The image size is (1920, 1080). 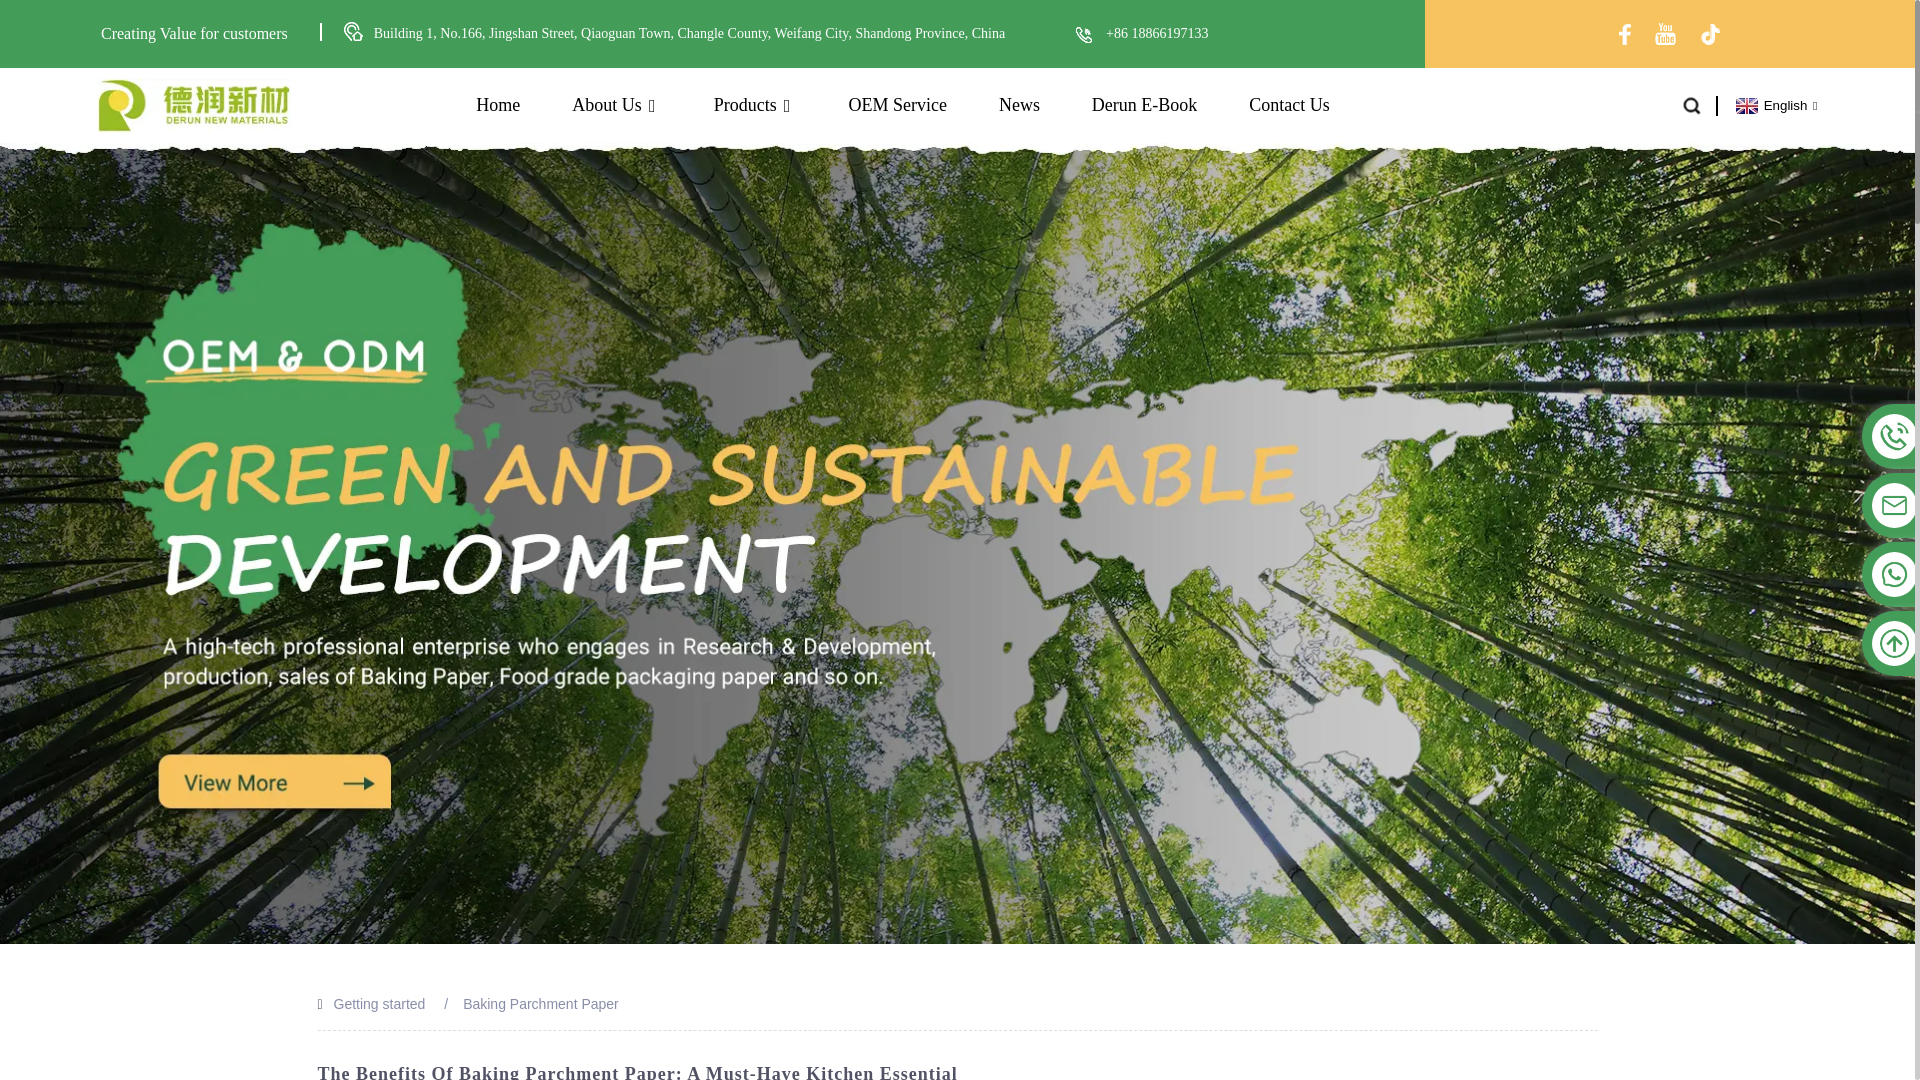 What do you see at coordinates (897, 106) in the screenshot?
I see `OEM Service` at bounding box center [897, 106].